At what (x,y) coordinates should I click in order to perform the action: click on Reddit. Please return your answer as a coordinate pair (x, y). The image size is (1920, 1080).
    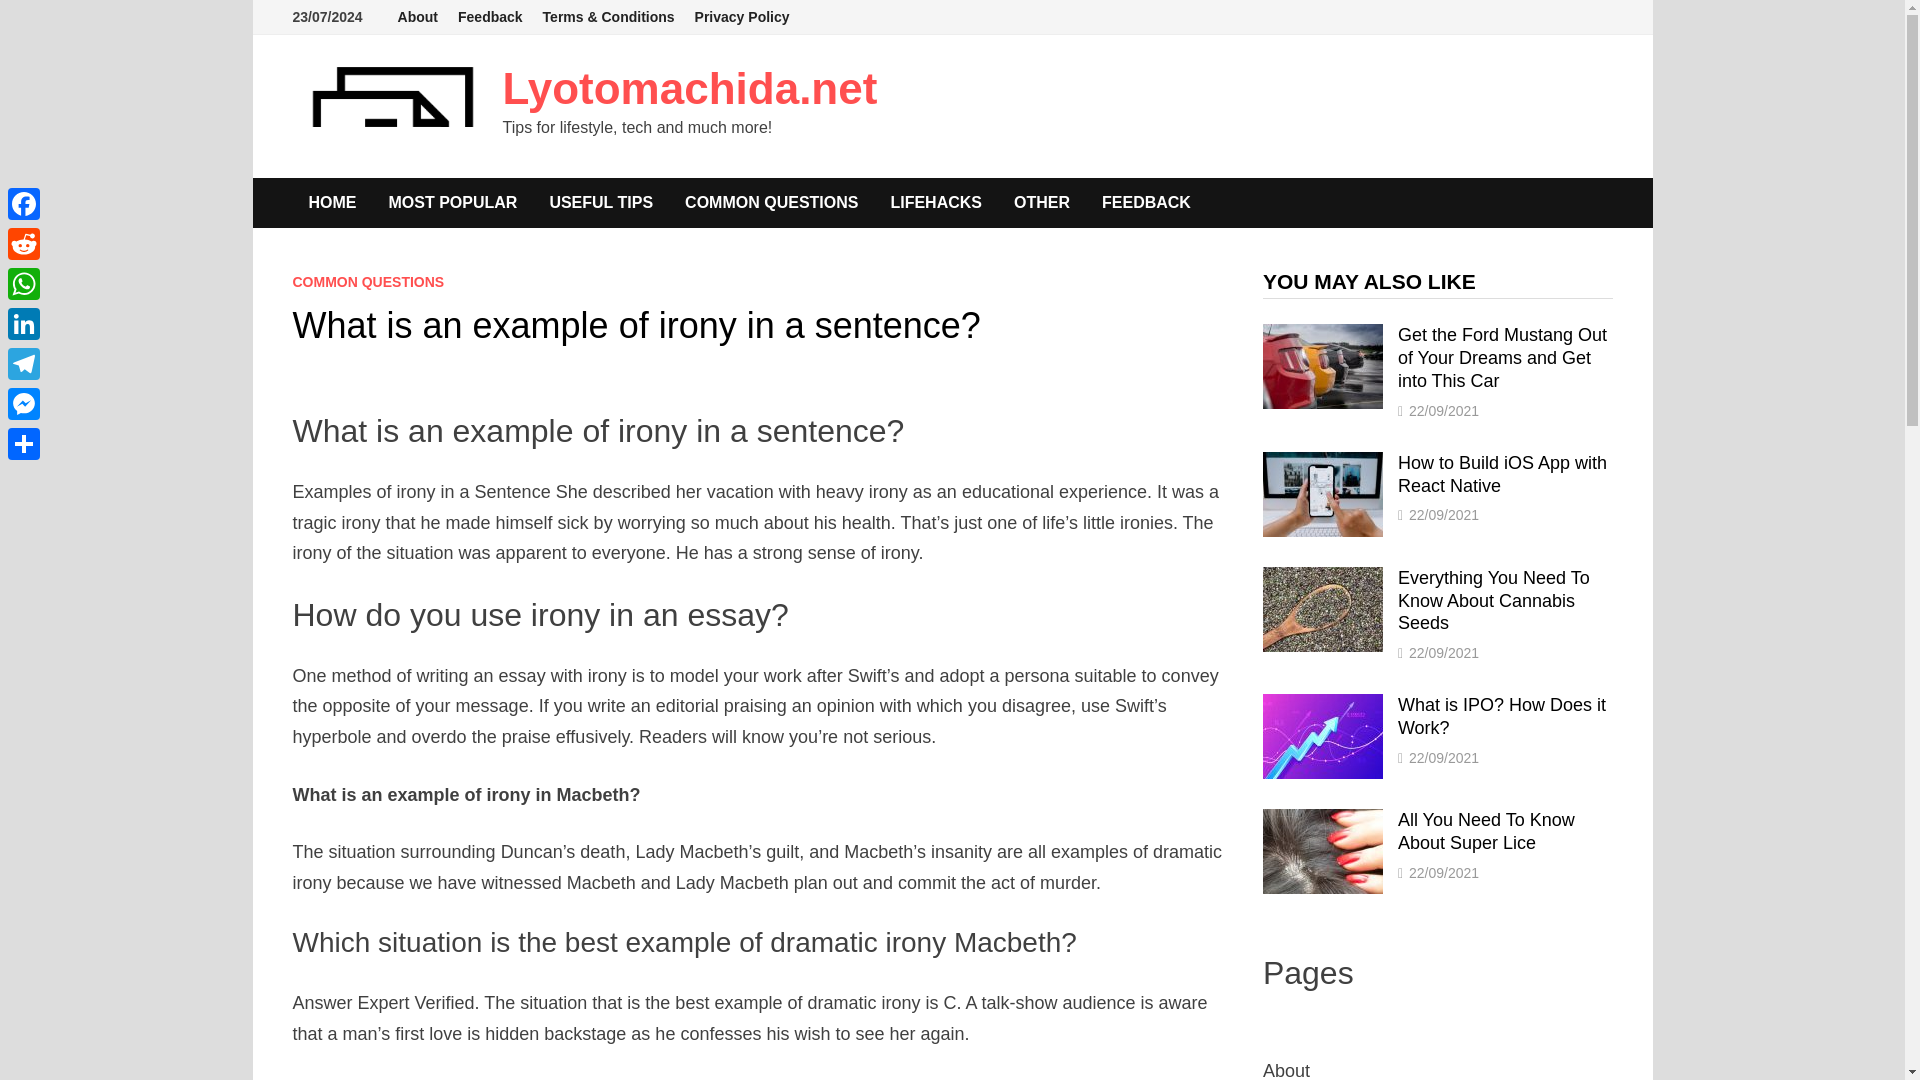
    Looking at the image, I should click on (24, 243).